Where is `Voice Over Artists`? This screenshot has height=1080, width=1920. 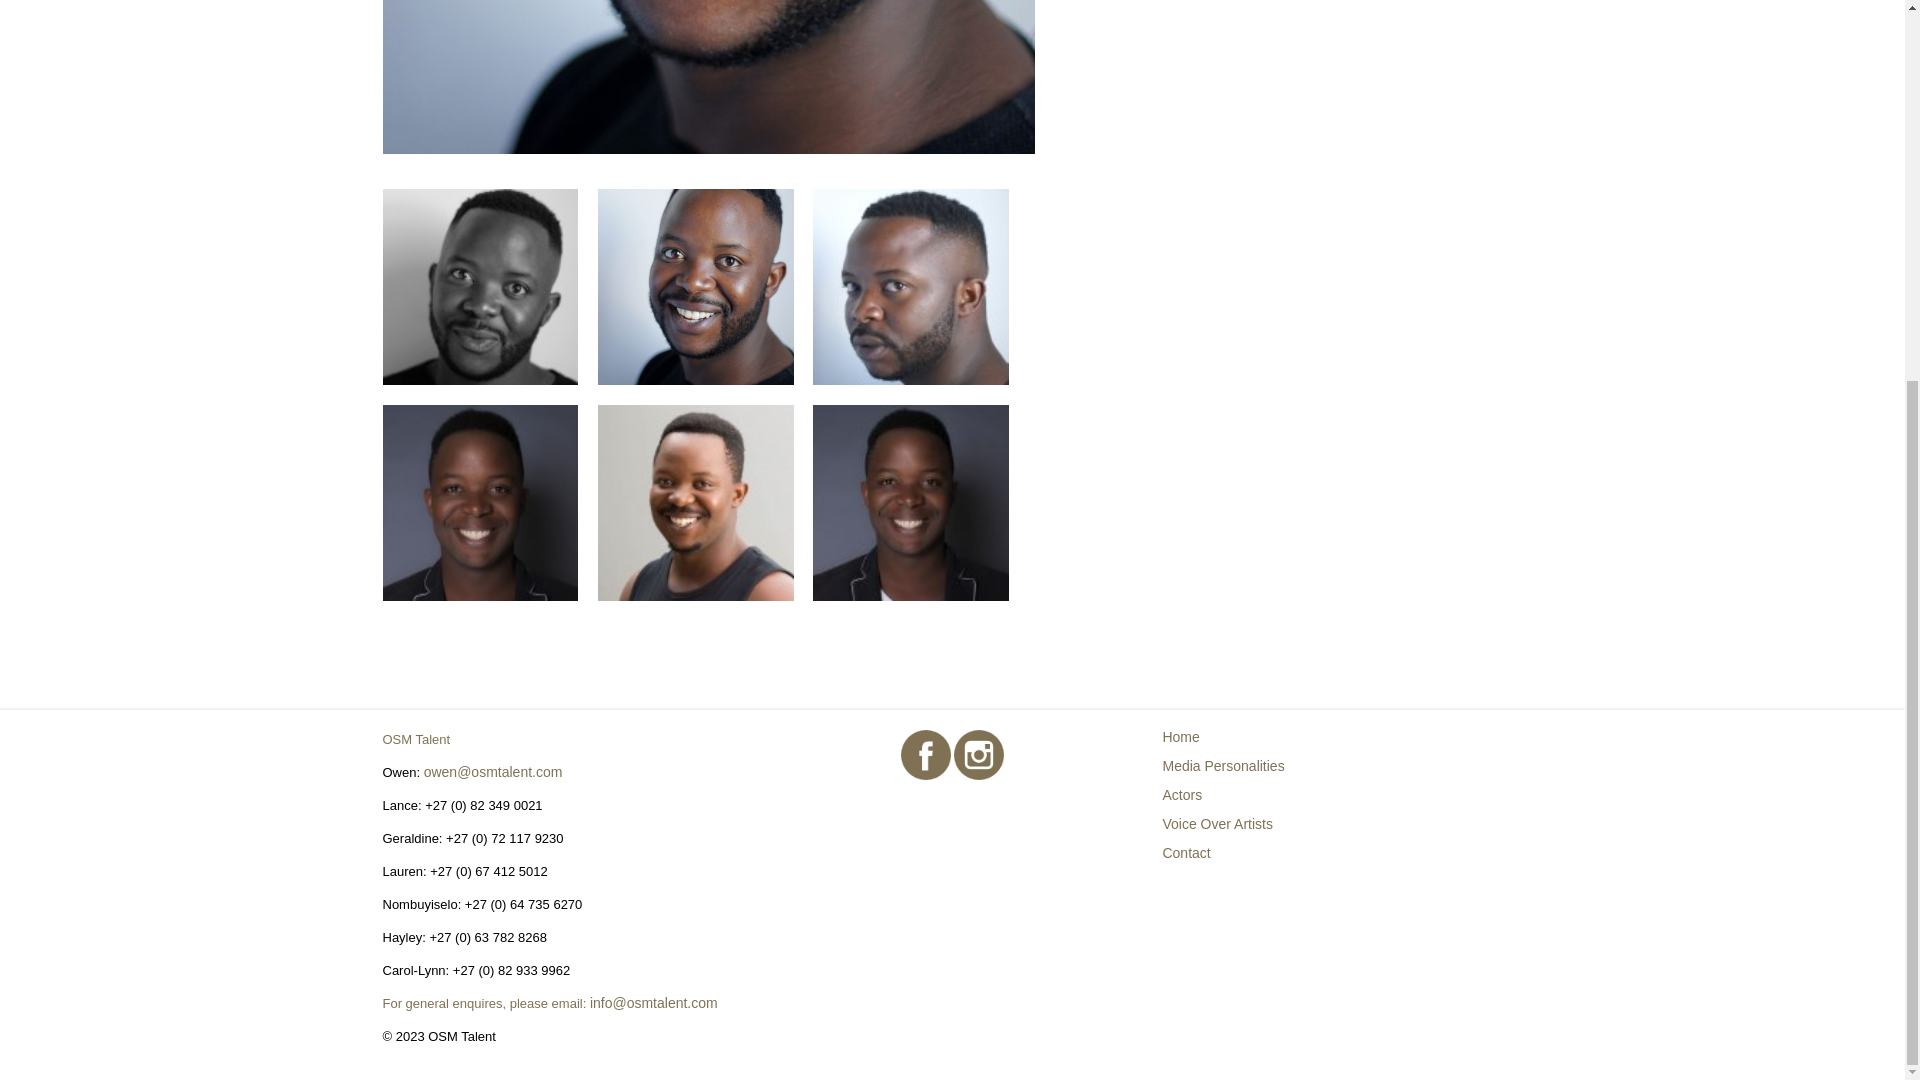
Voice Over Artists is located at coordinates (1216, 824).